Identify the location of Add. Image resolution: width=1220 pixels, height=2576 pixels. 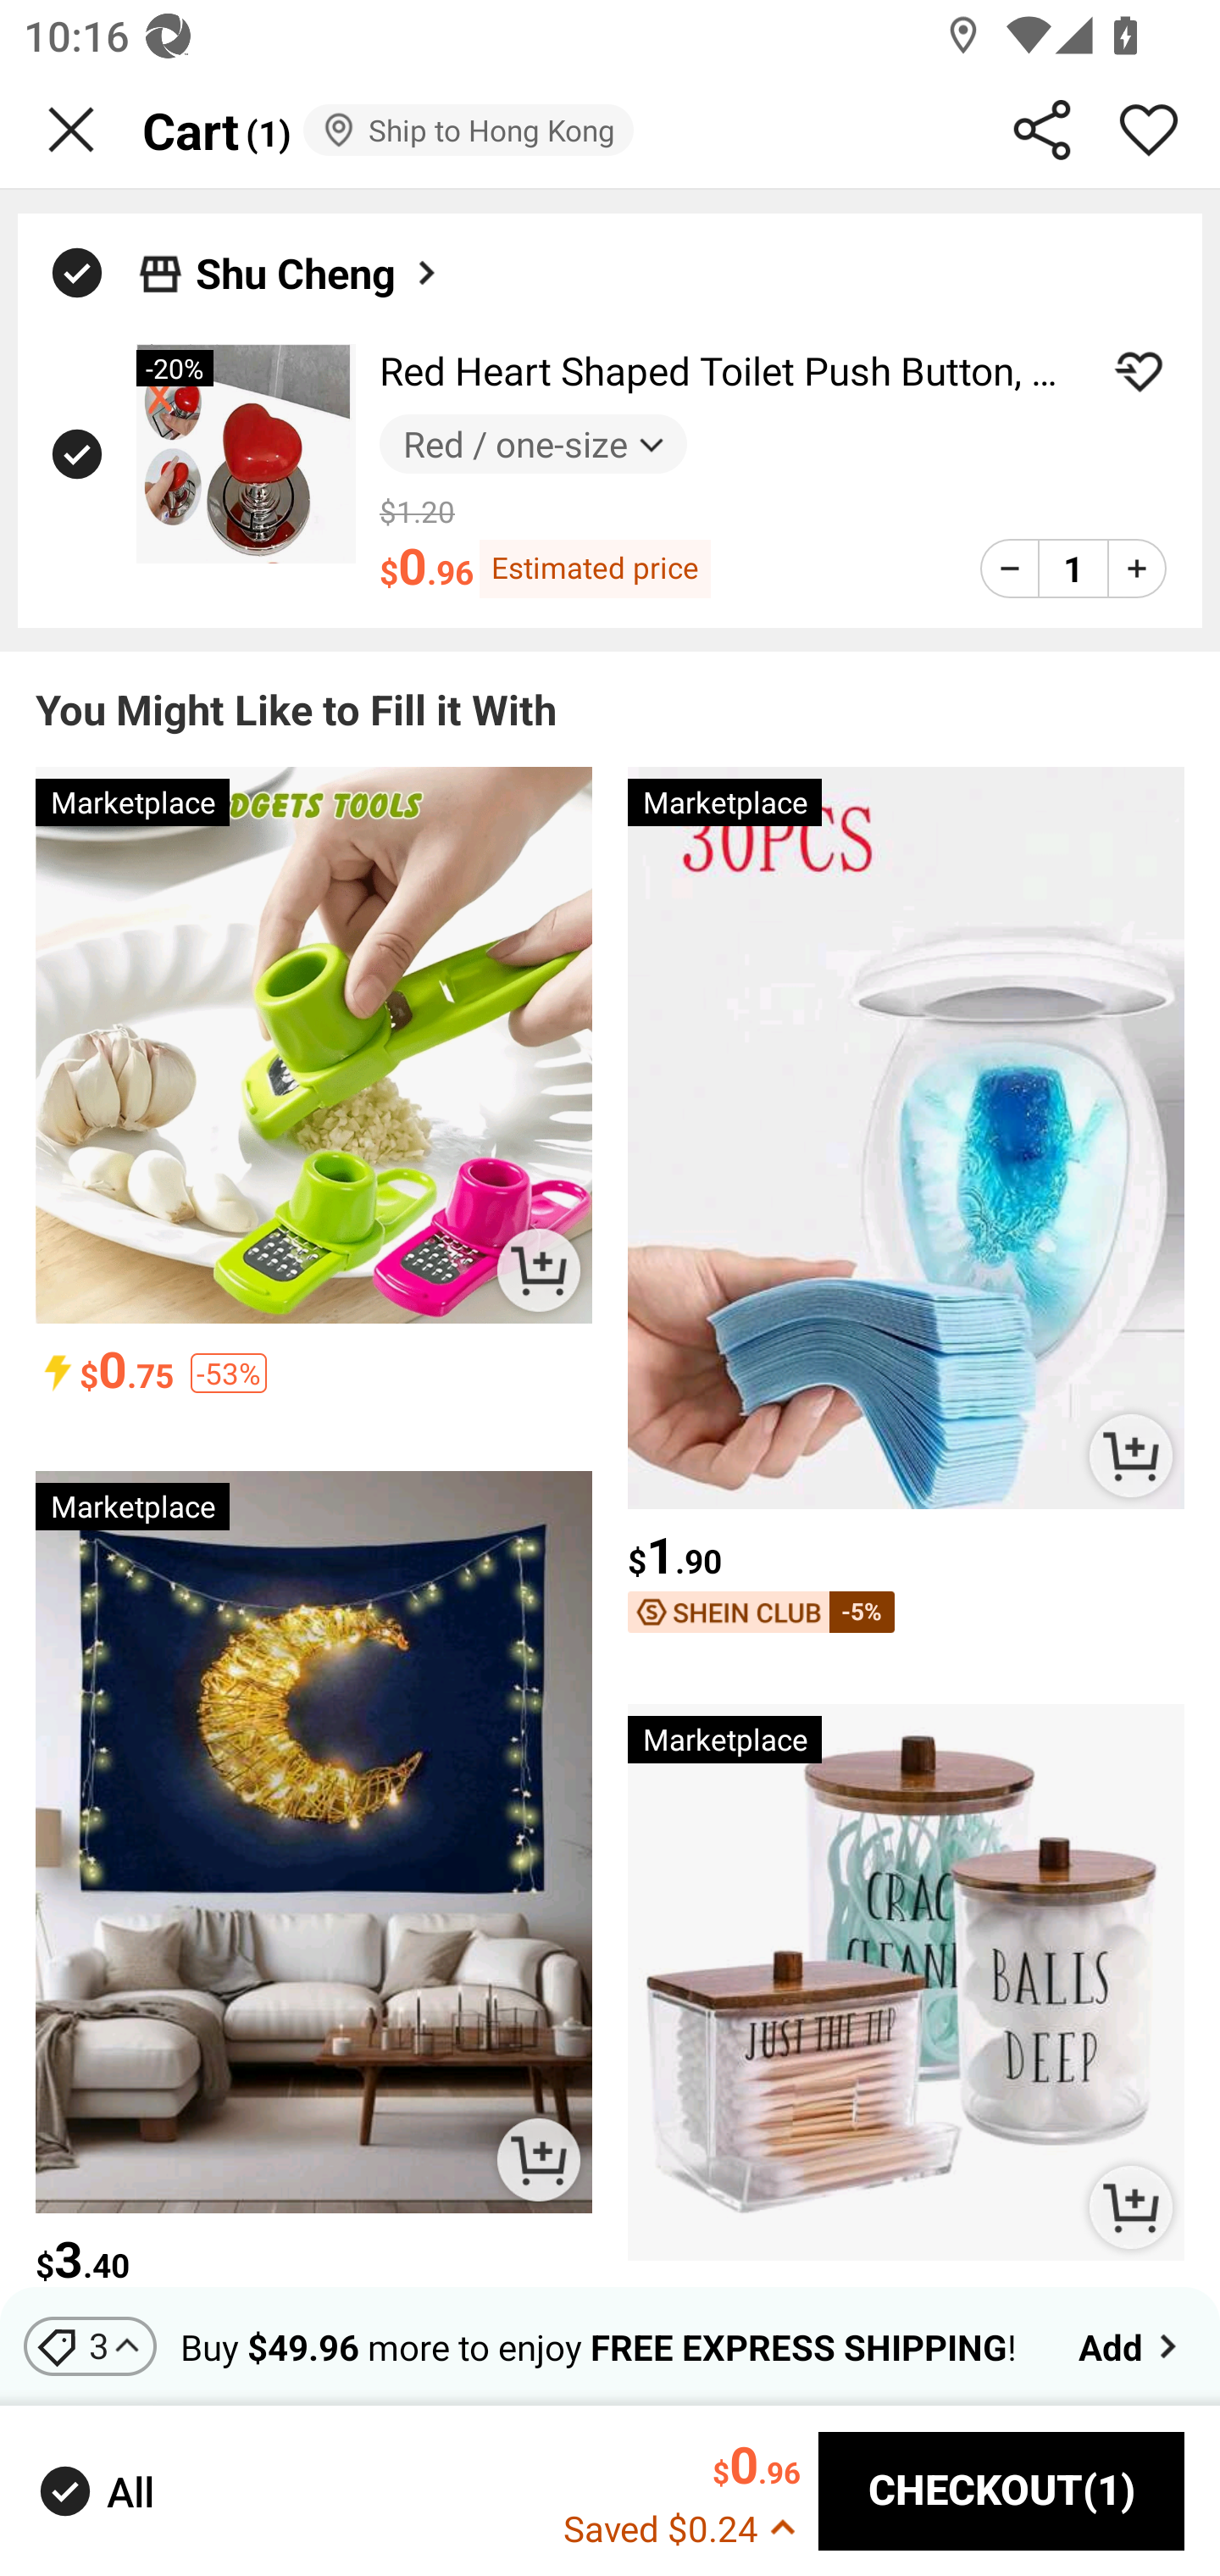
(1131, 2346).